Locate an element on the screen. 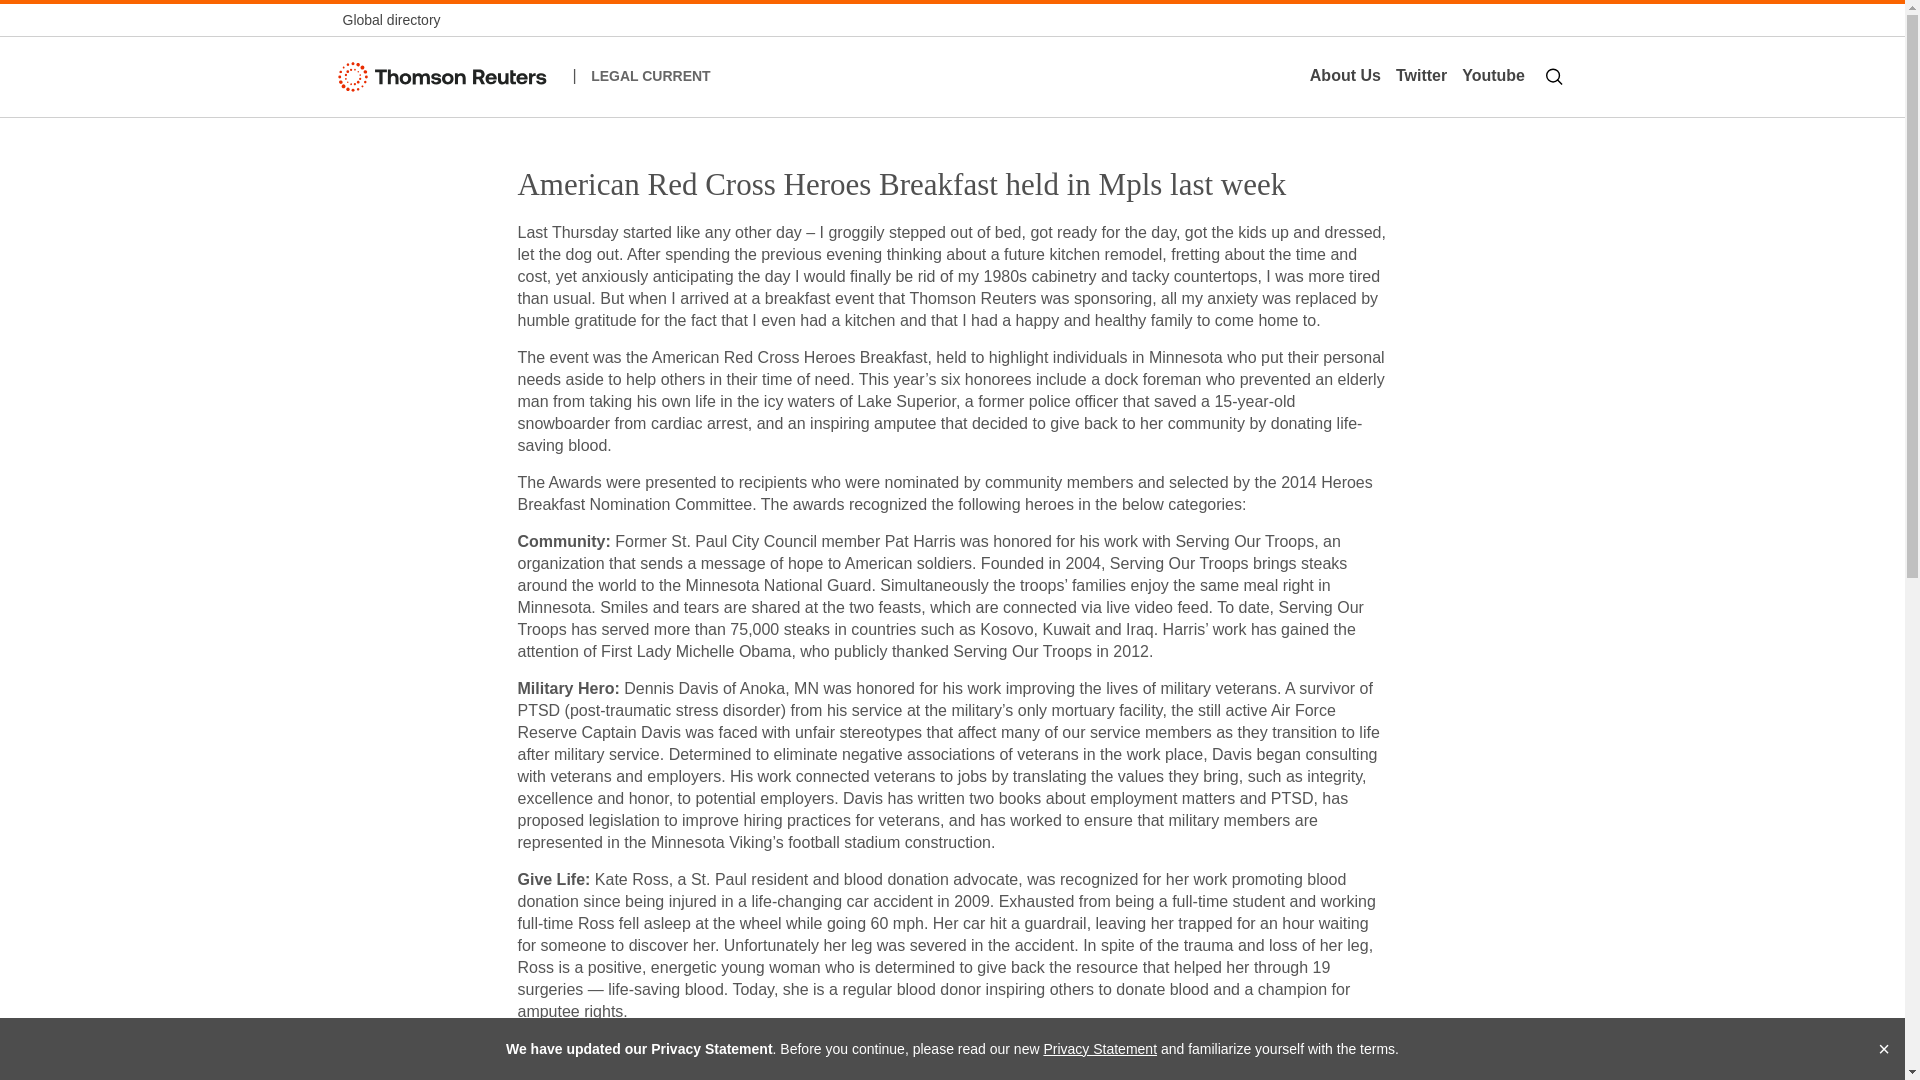  About Us is located at coordinates (1344, 76).